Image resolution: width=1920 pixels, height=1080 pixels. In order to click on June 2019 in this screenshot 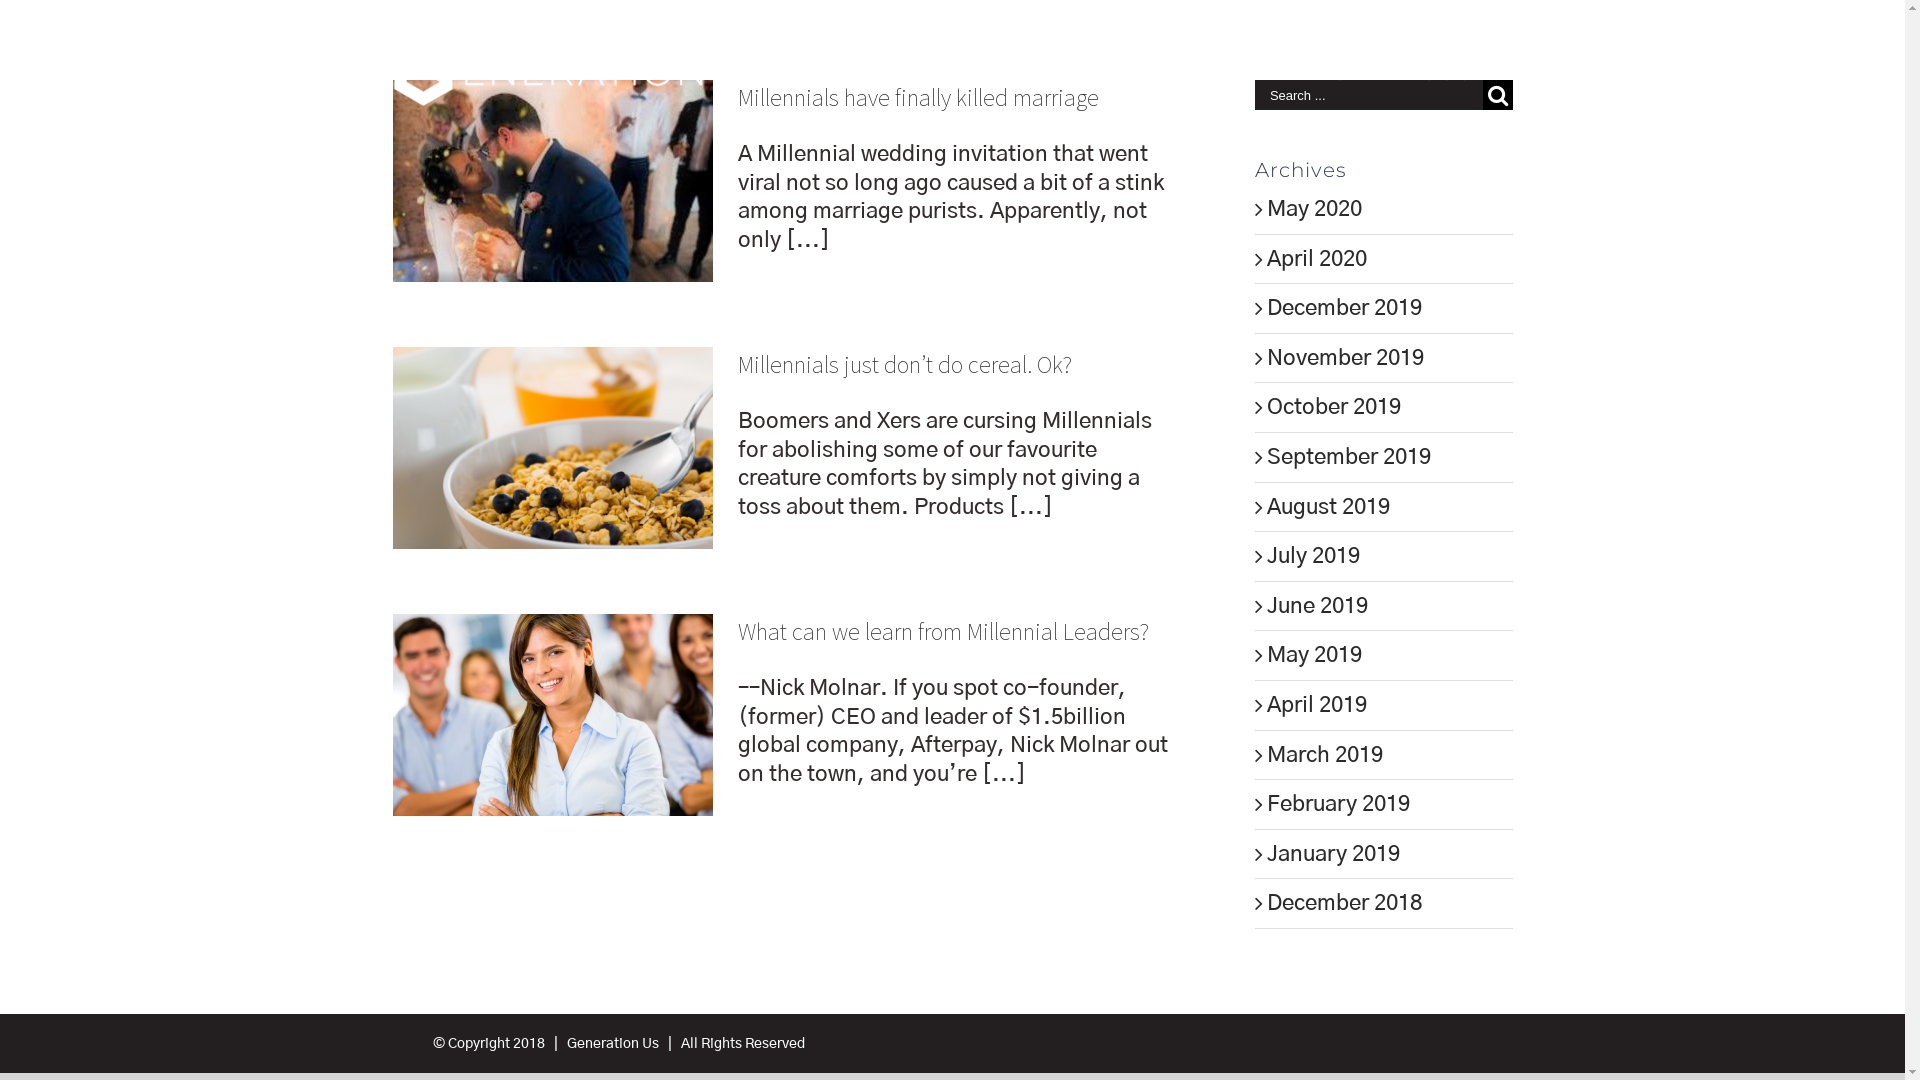, I will do `click(1318, 606)`.